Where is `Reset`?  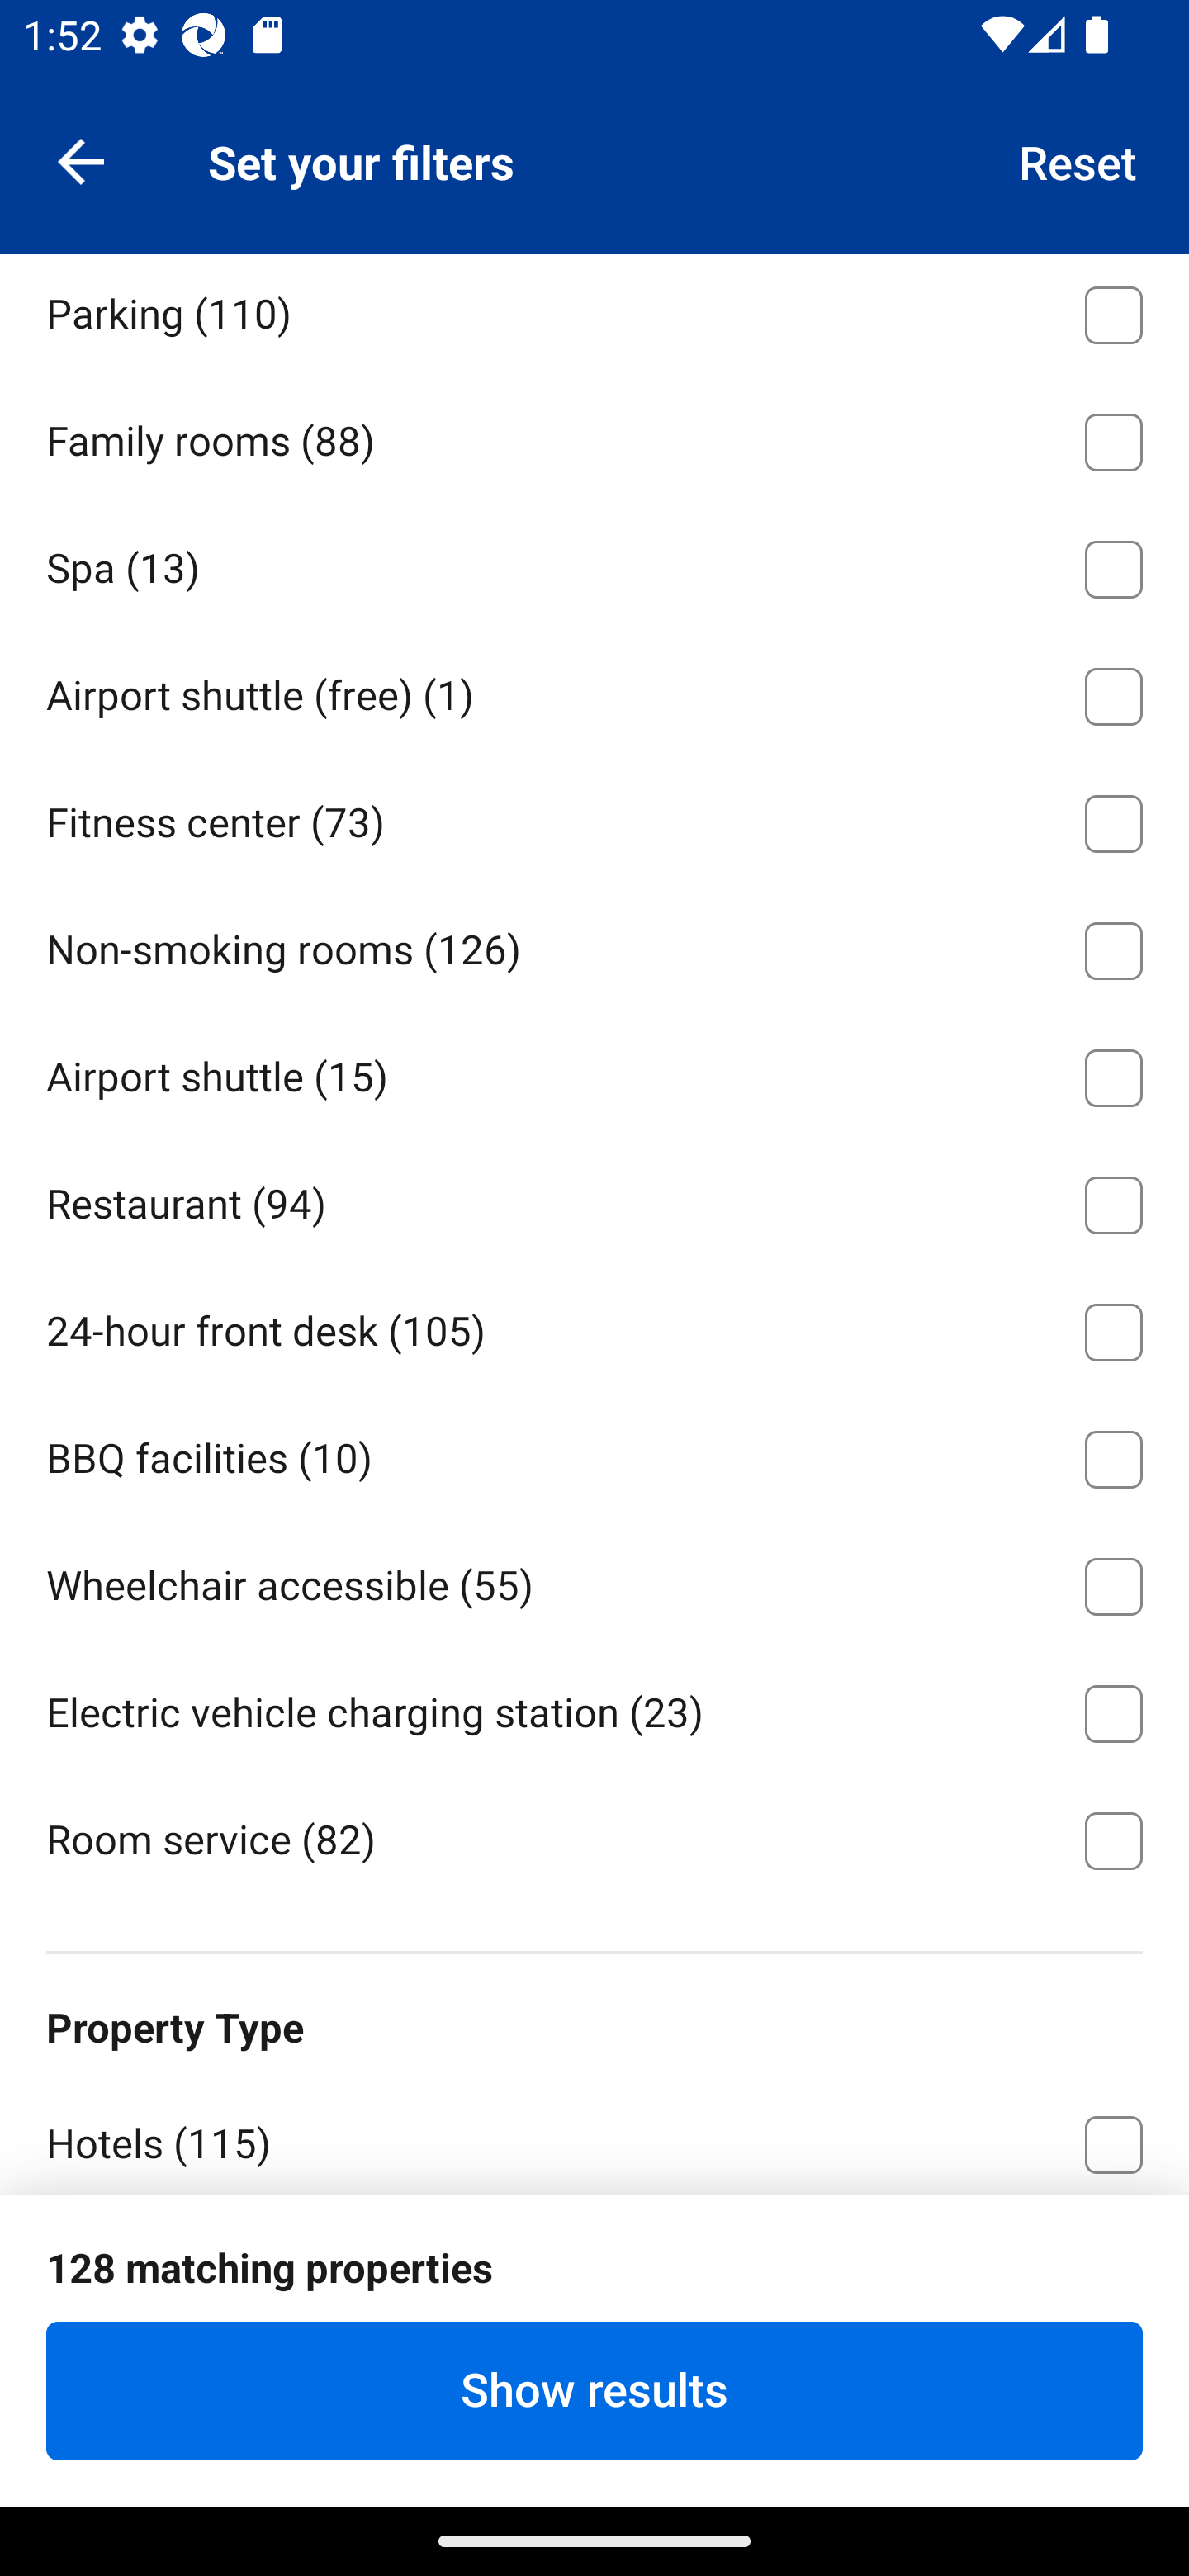
Reset is located at coordinates (1078, 160).